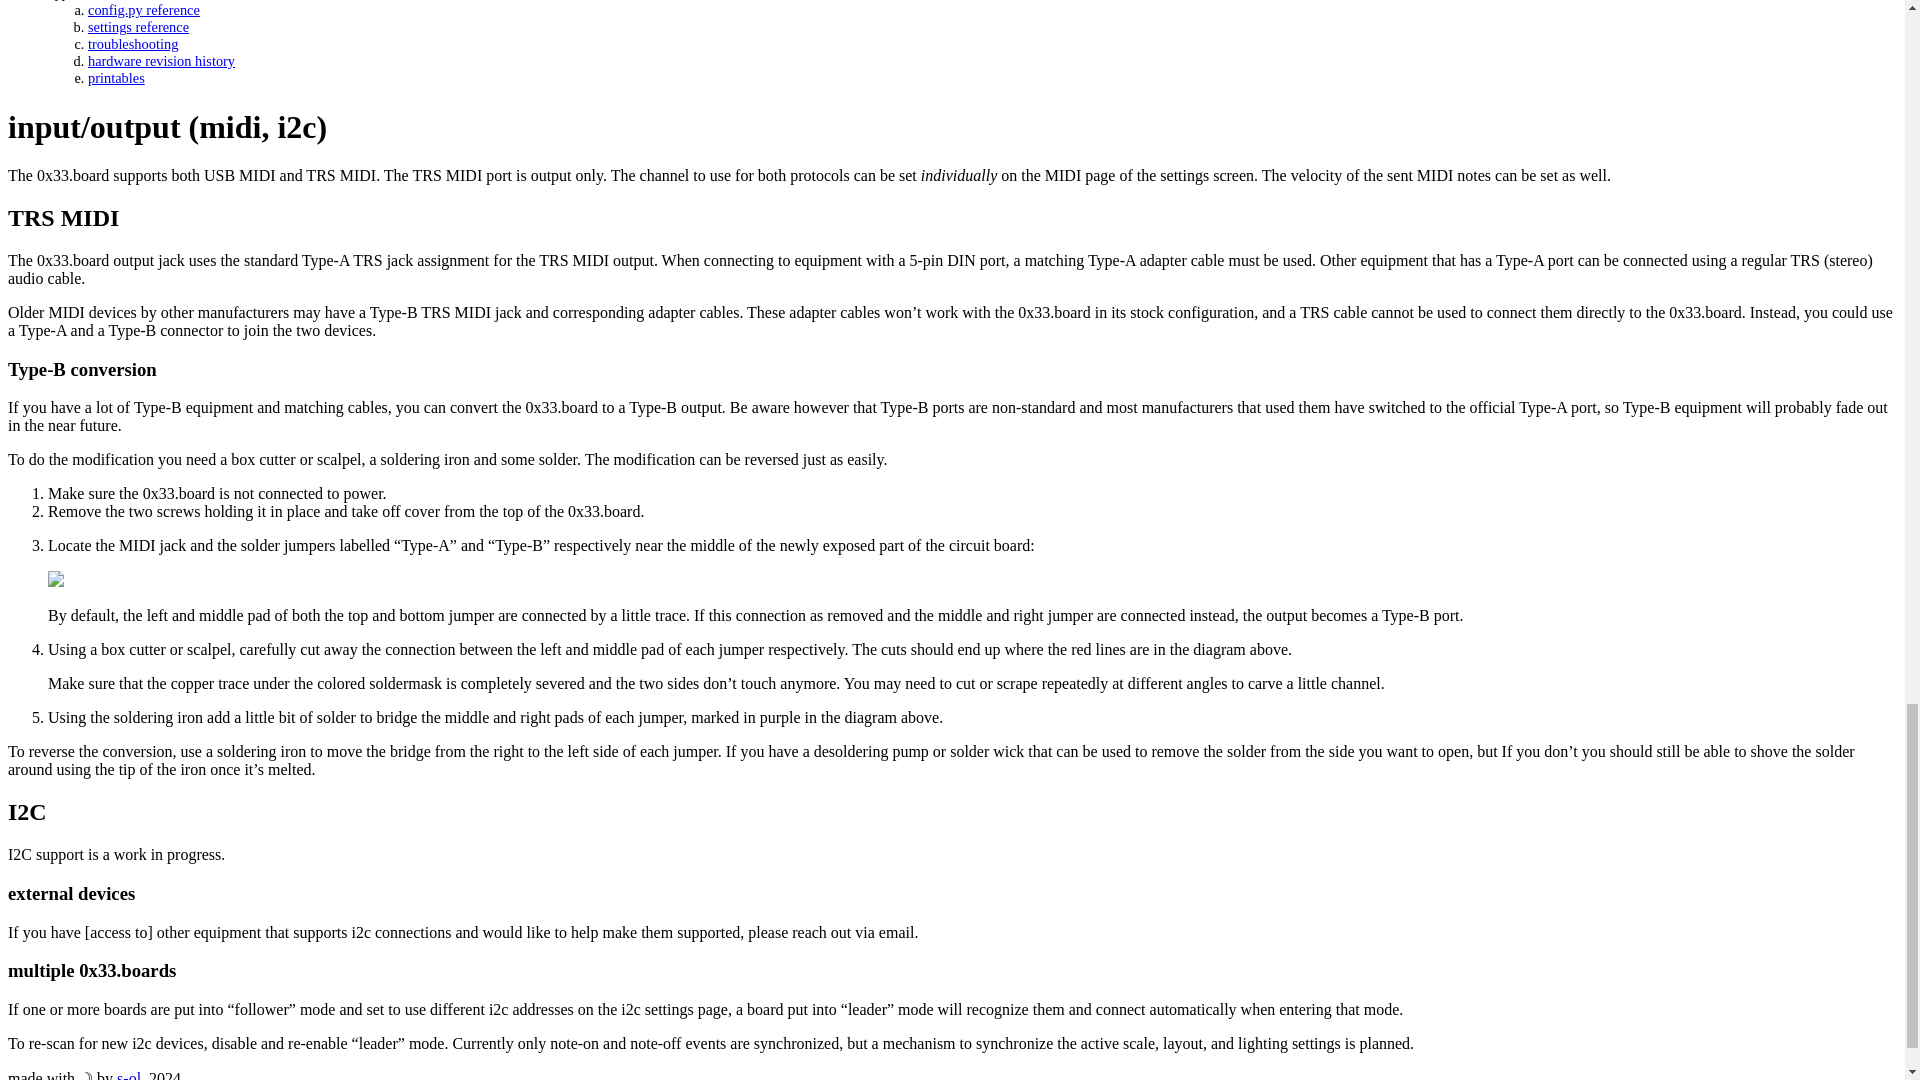 This screenshot has width=1920, height=1080. Describe the element at coordinates (144, 10) in the screenshot. I see `config.py reference` at that location.